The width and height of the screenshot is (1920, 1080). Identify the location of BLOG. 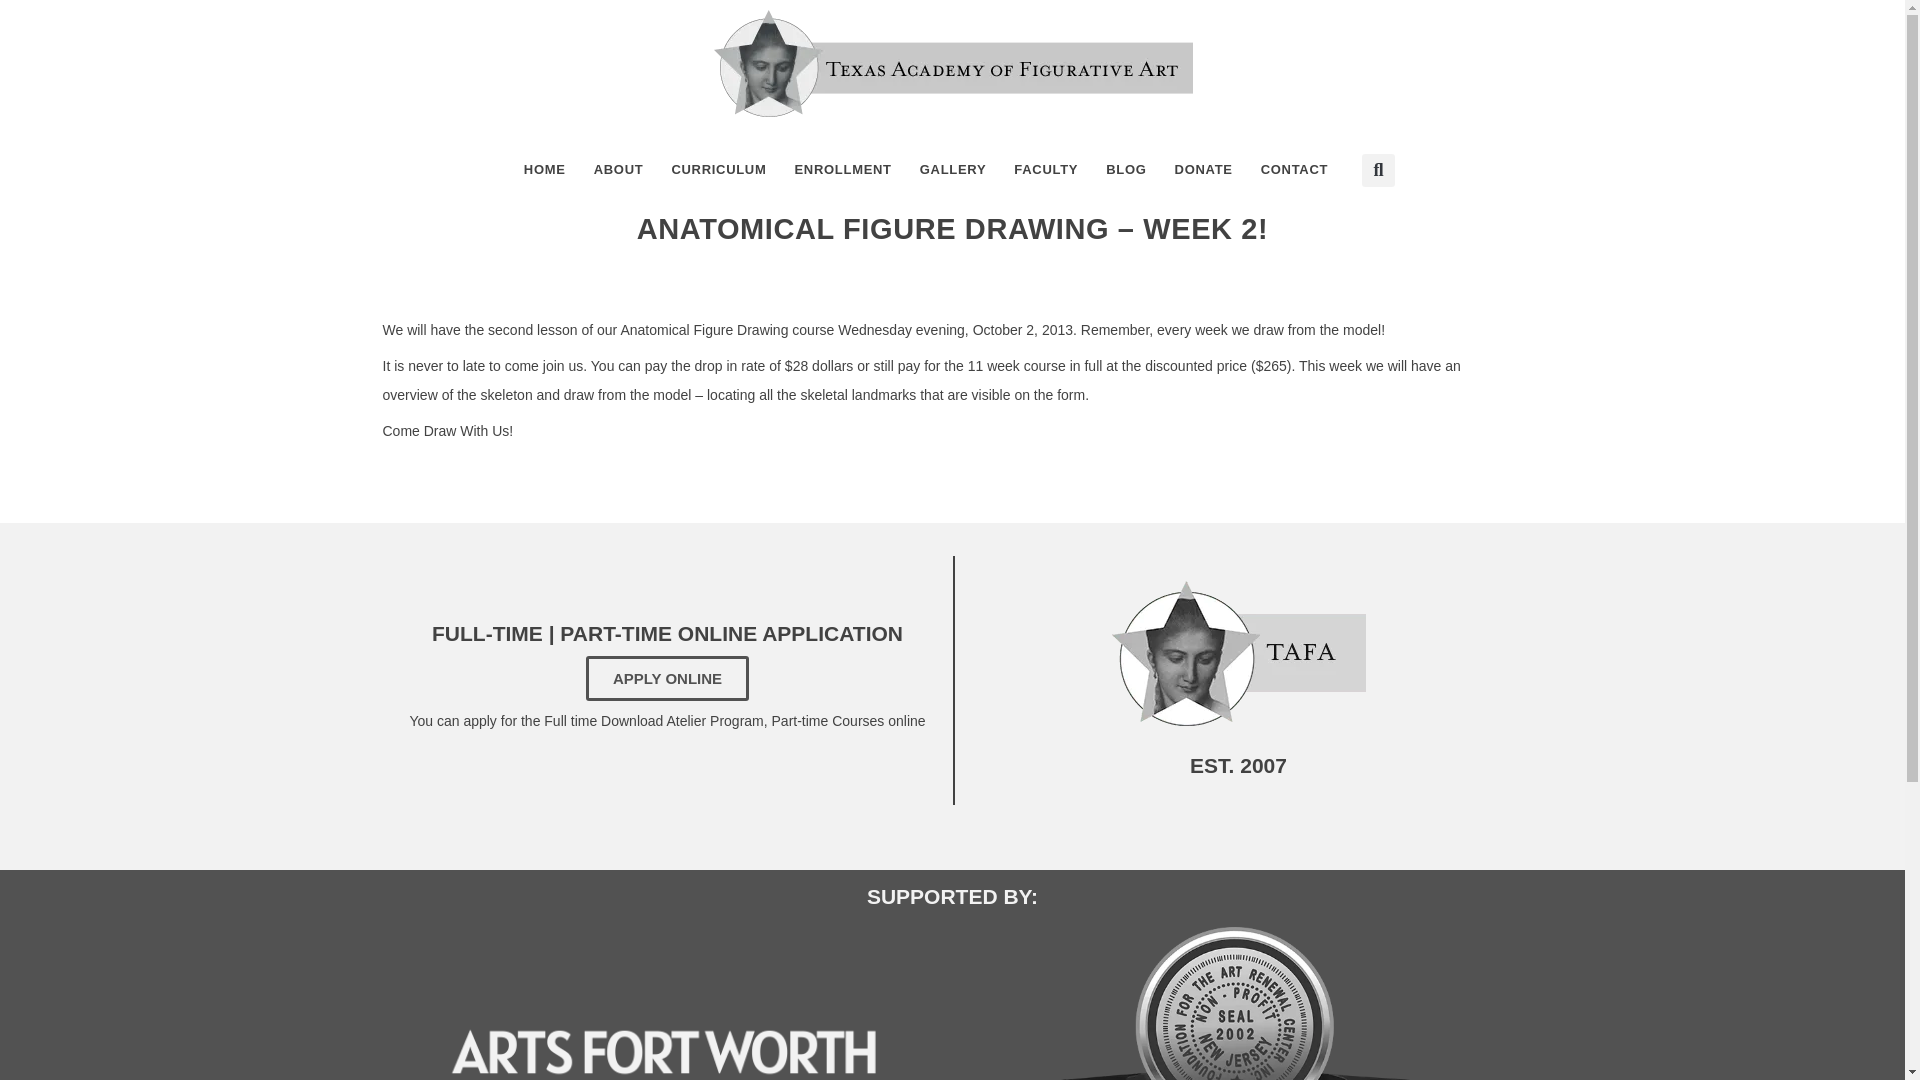
(1126, 170).